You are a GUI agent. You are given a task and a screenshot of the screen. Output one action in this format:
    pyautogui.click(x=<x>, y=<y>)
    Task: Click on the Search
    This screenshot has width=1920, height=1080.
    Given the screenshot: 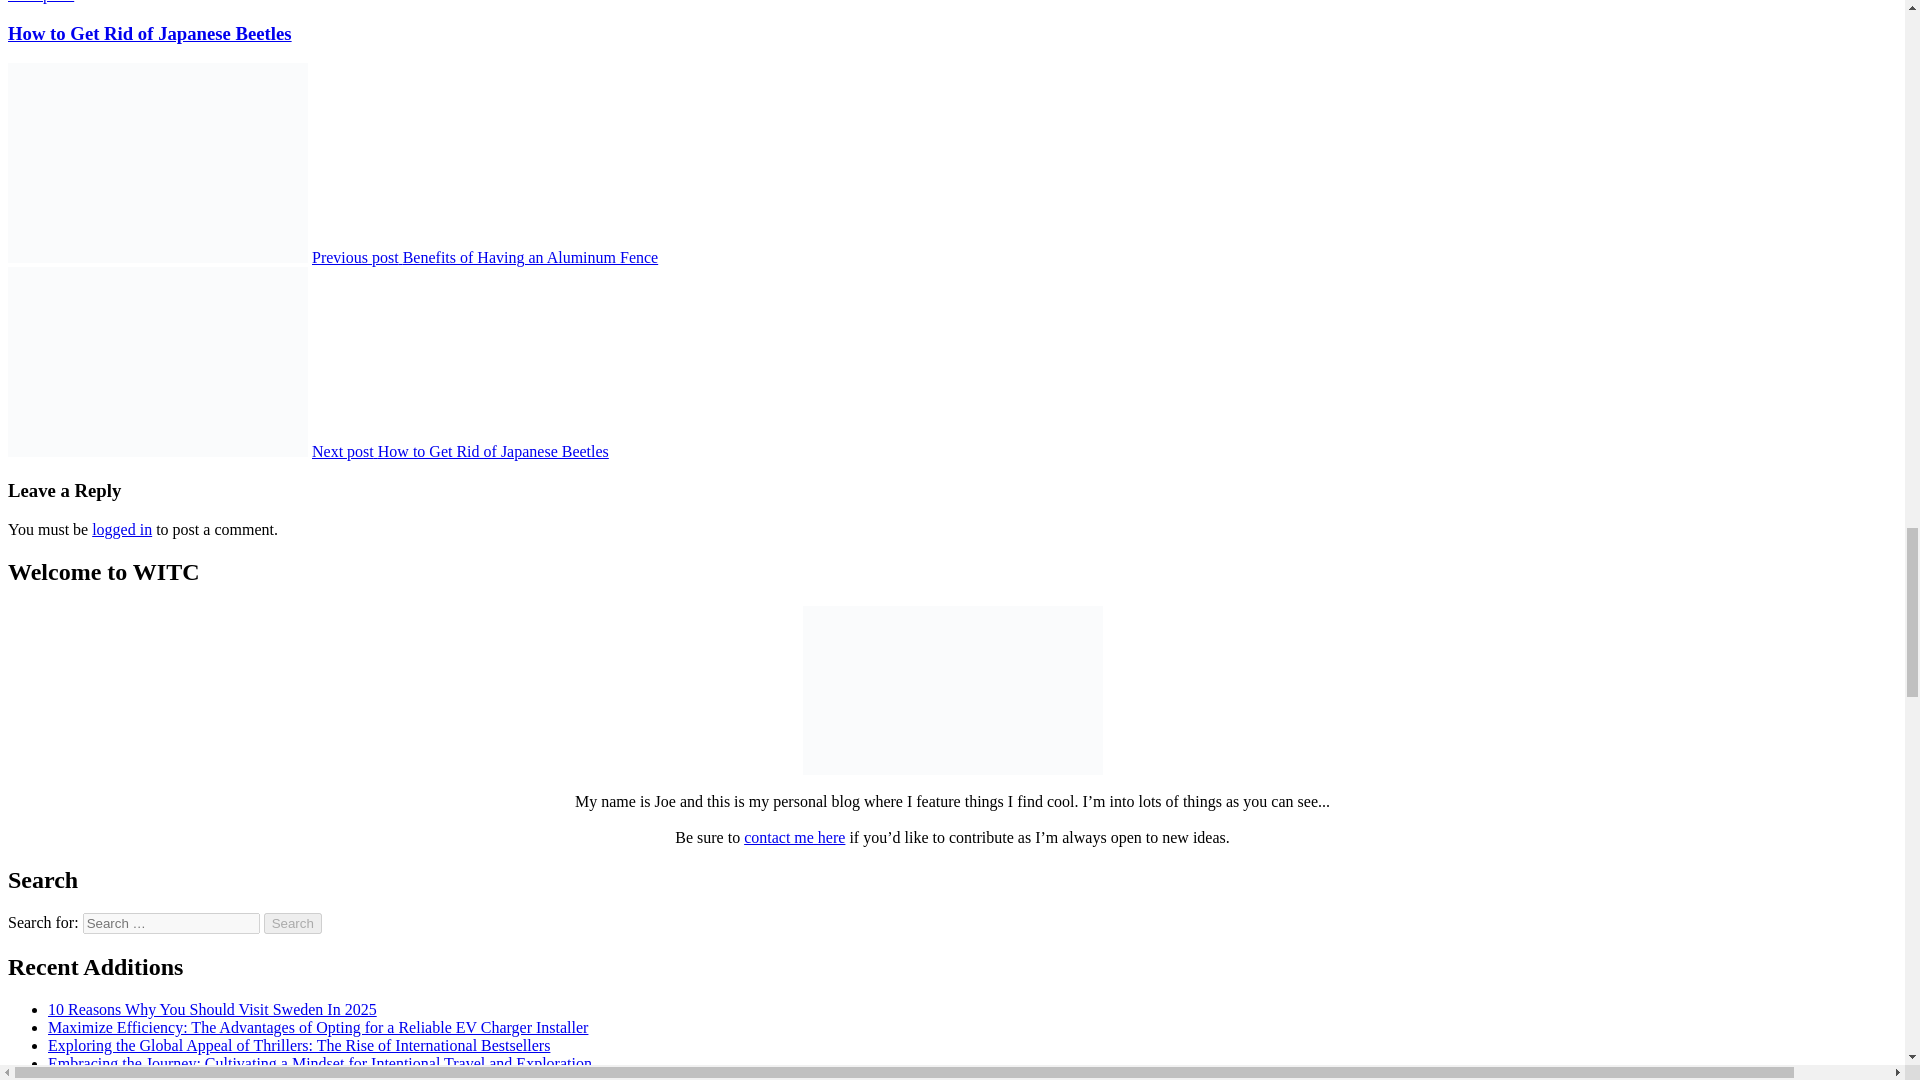 What is the action you would take?
    pyautogui.click(x=293, y=923)
    